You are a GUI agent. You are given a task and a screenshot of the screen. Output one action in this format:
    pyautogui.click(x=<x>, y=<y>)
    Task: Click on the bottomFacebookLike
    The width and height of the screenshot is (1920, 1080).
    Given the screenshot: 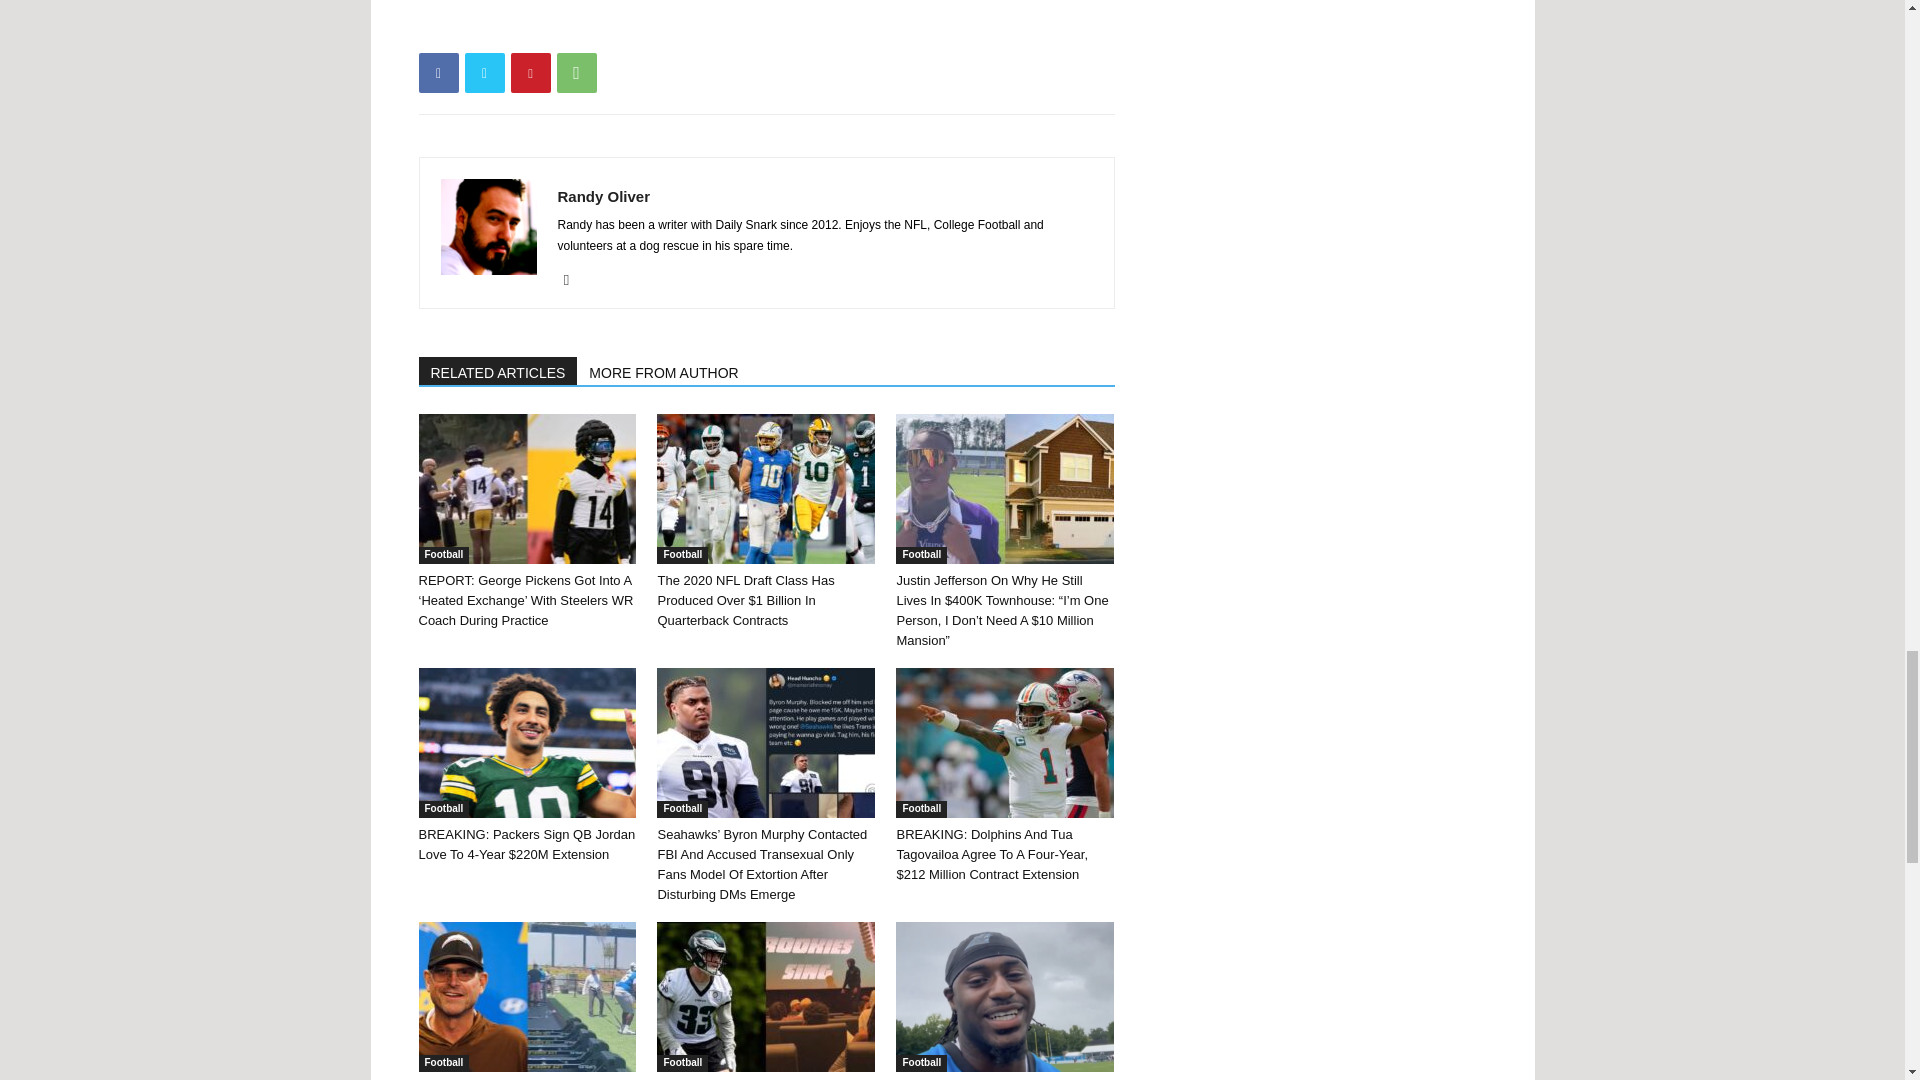 What is the action you would take?
    pyautogui.click(x=568, y=28)
    